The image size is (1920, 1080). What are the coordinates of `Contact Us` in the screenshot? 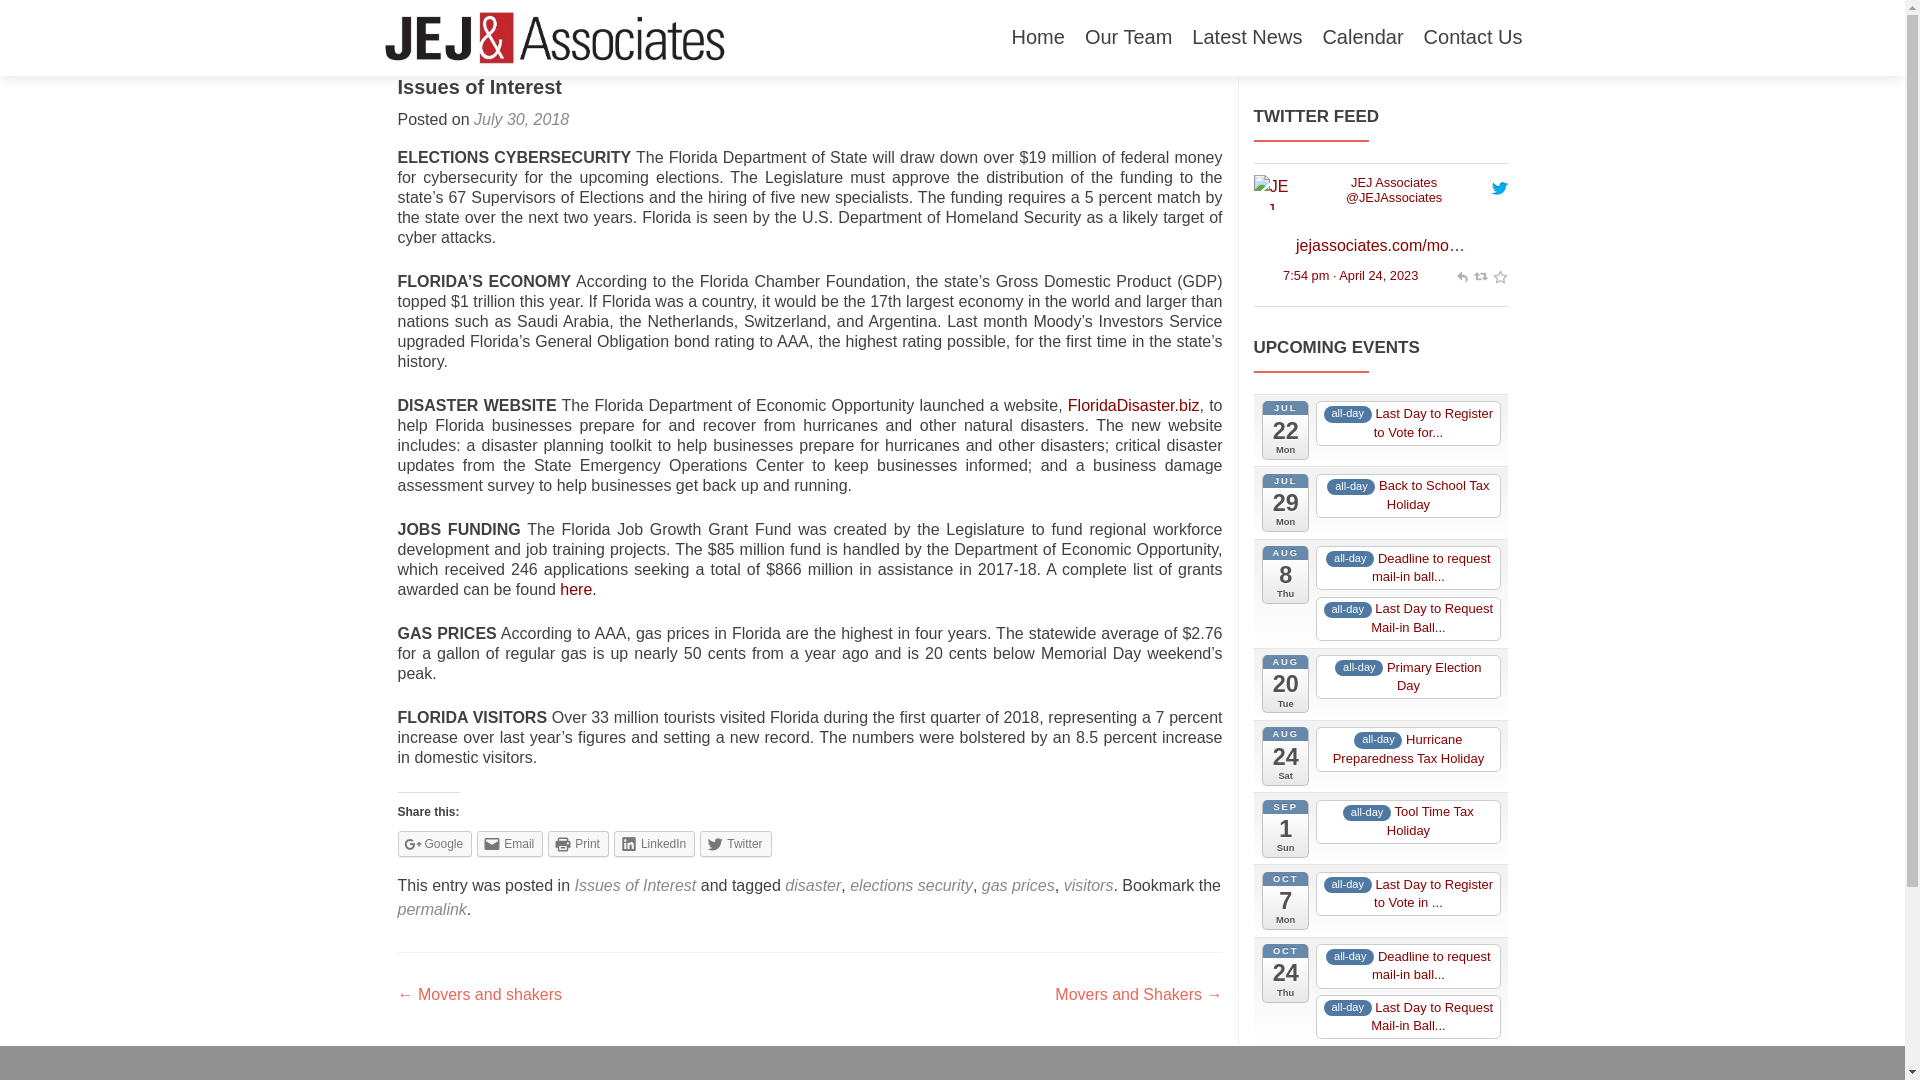 It's located at (1473, 38).